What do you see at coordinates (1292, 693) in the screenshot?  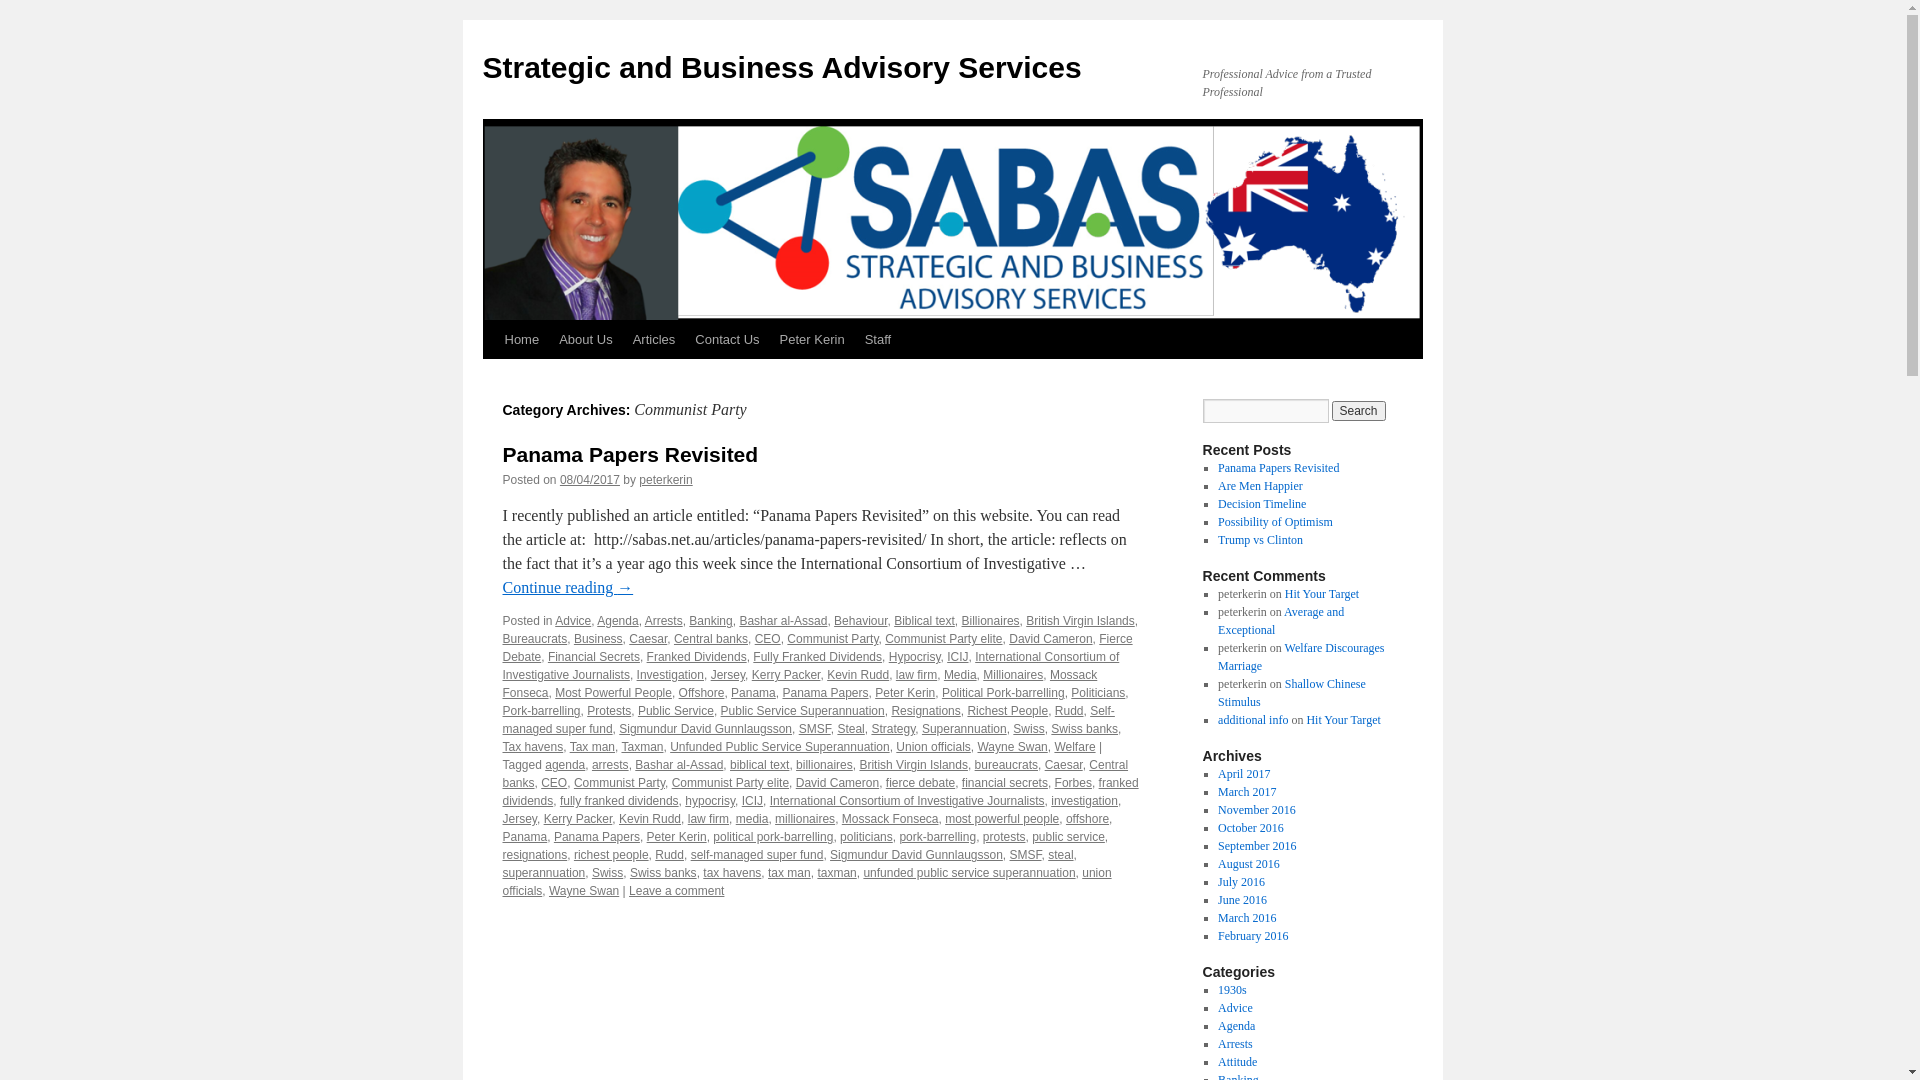 I see `Shallow Chinese Stimulus` at bounding box center [1292, 693].